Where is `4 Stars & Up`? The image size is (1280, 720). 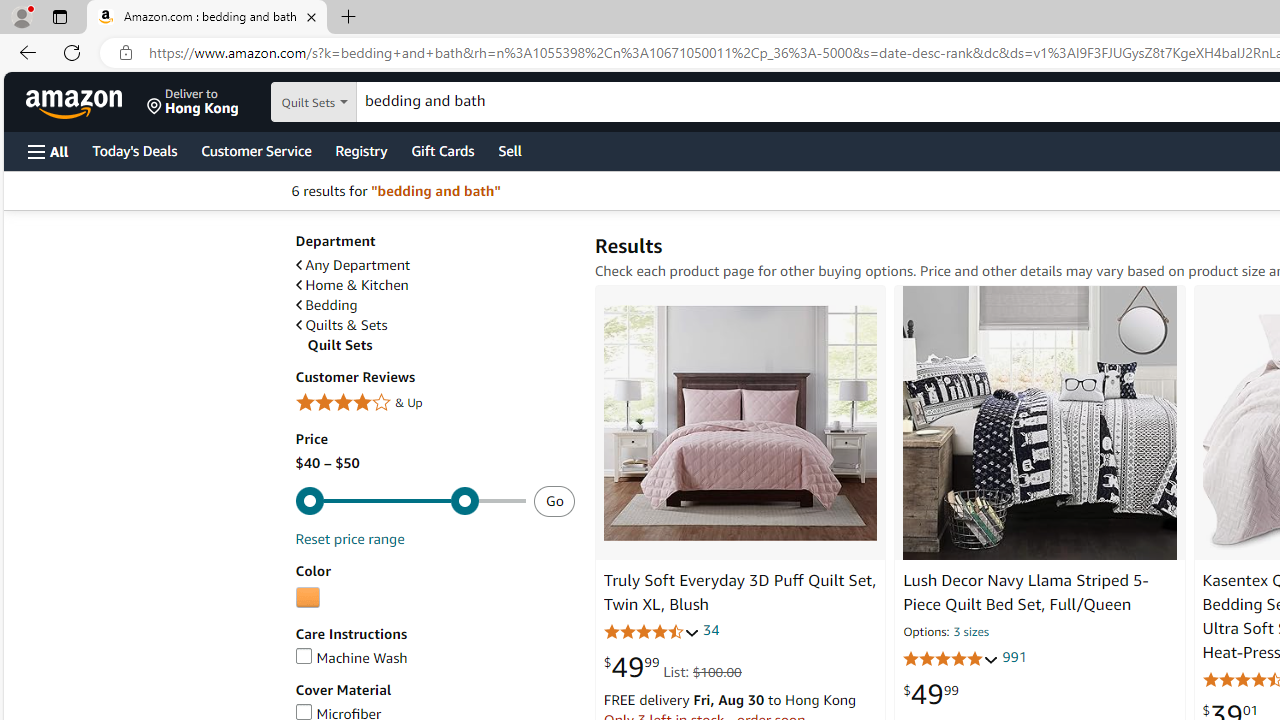 4 Stars & Up is located at coordinates (434, 403).